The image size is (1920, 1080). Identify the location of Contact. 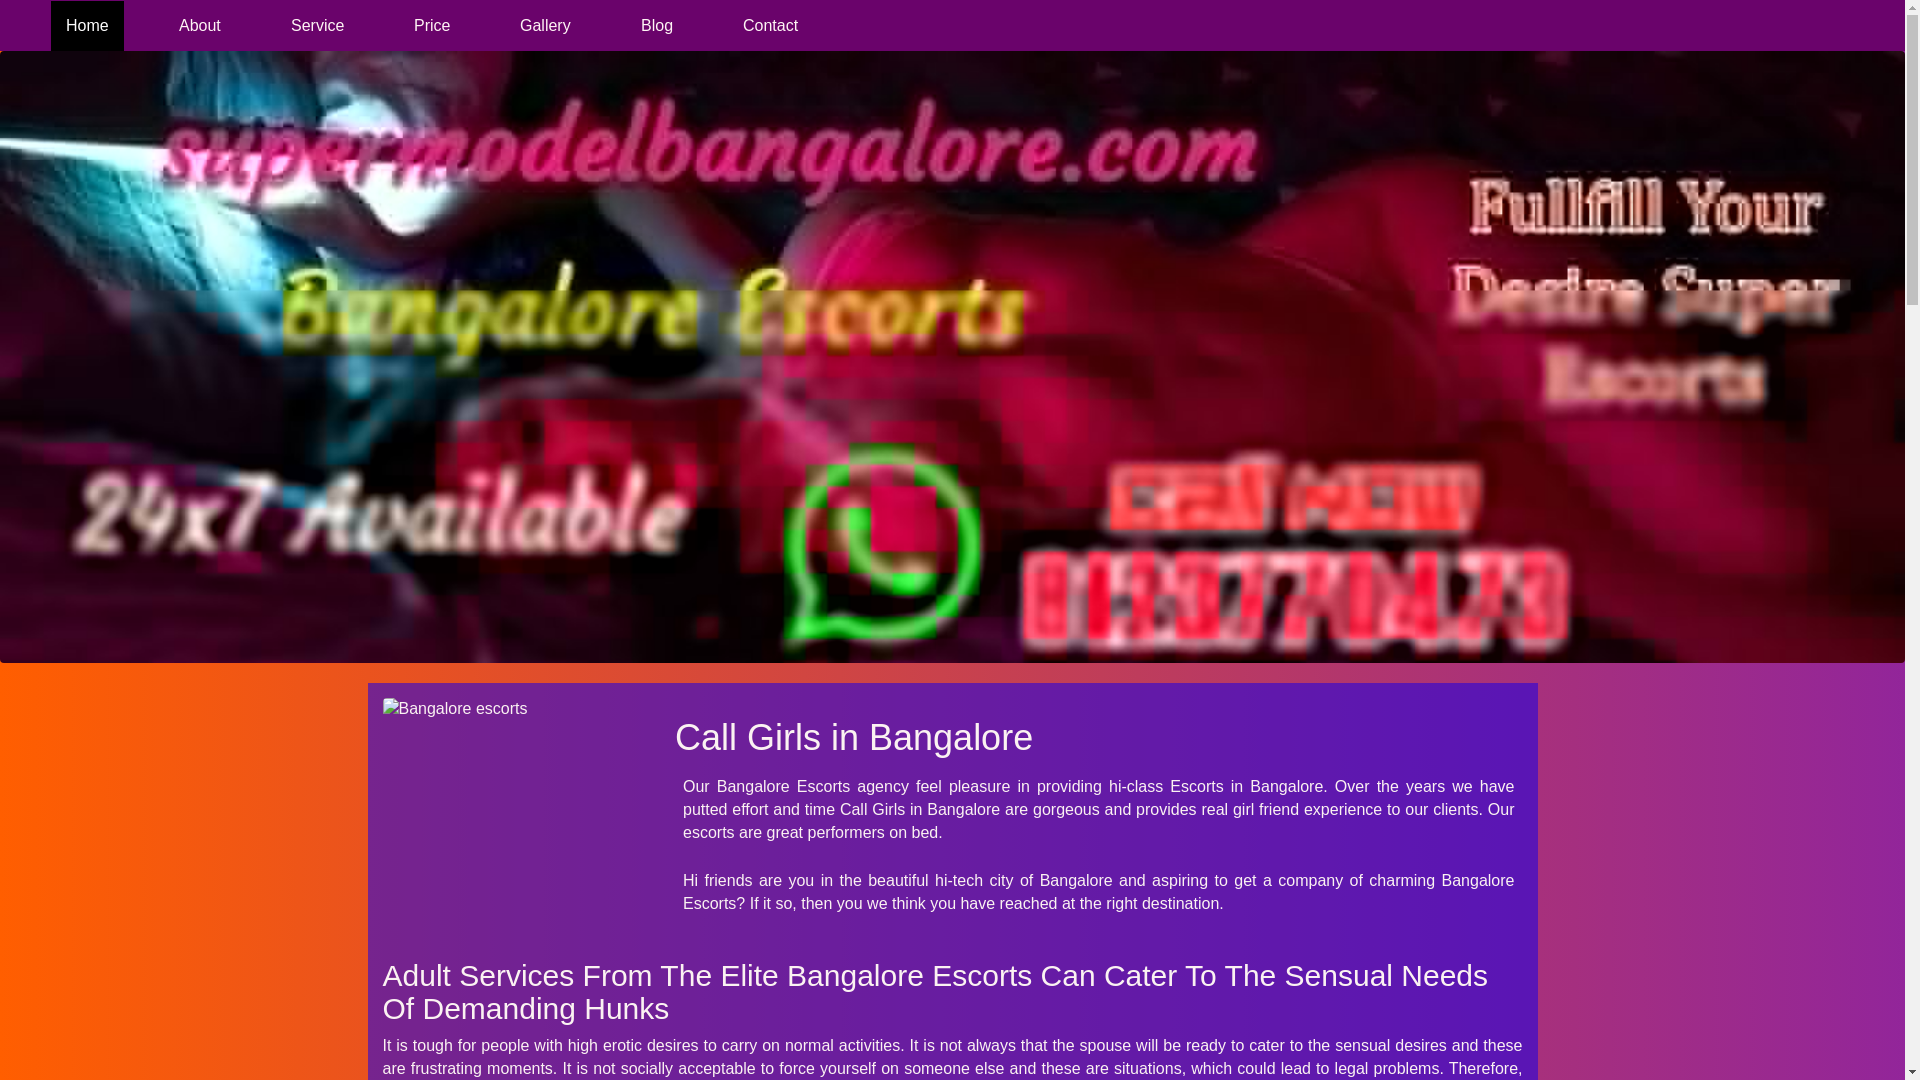
(770, 26).